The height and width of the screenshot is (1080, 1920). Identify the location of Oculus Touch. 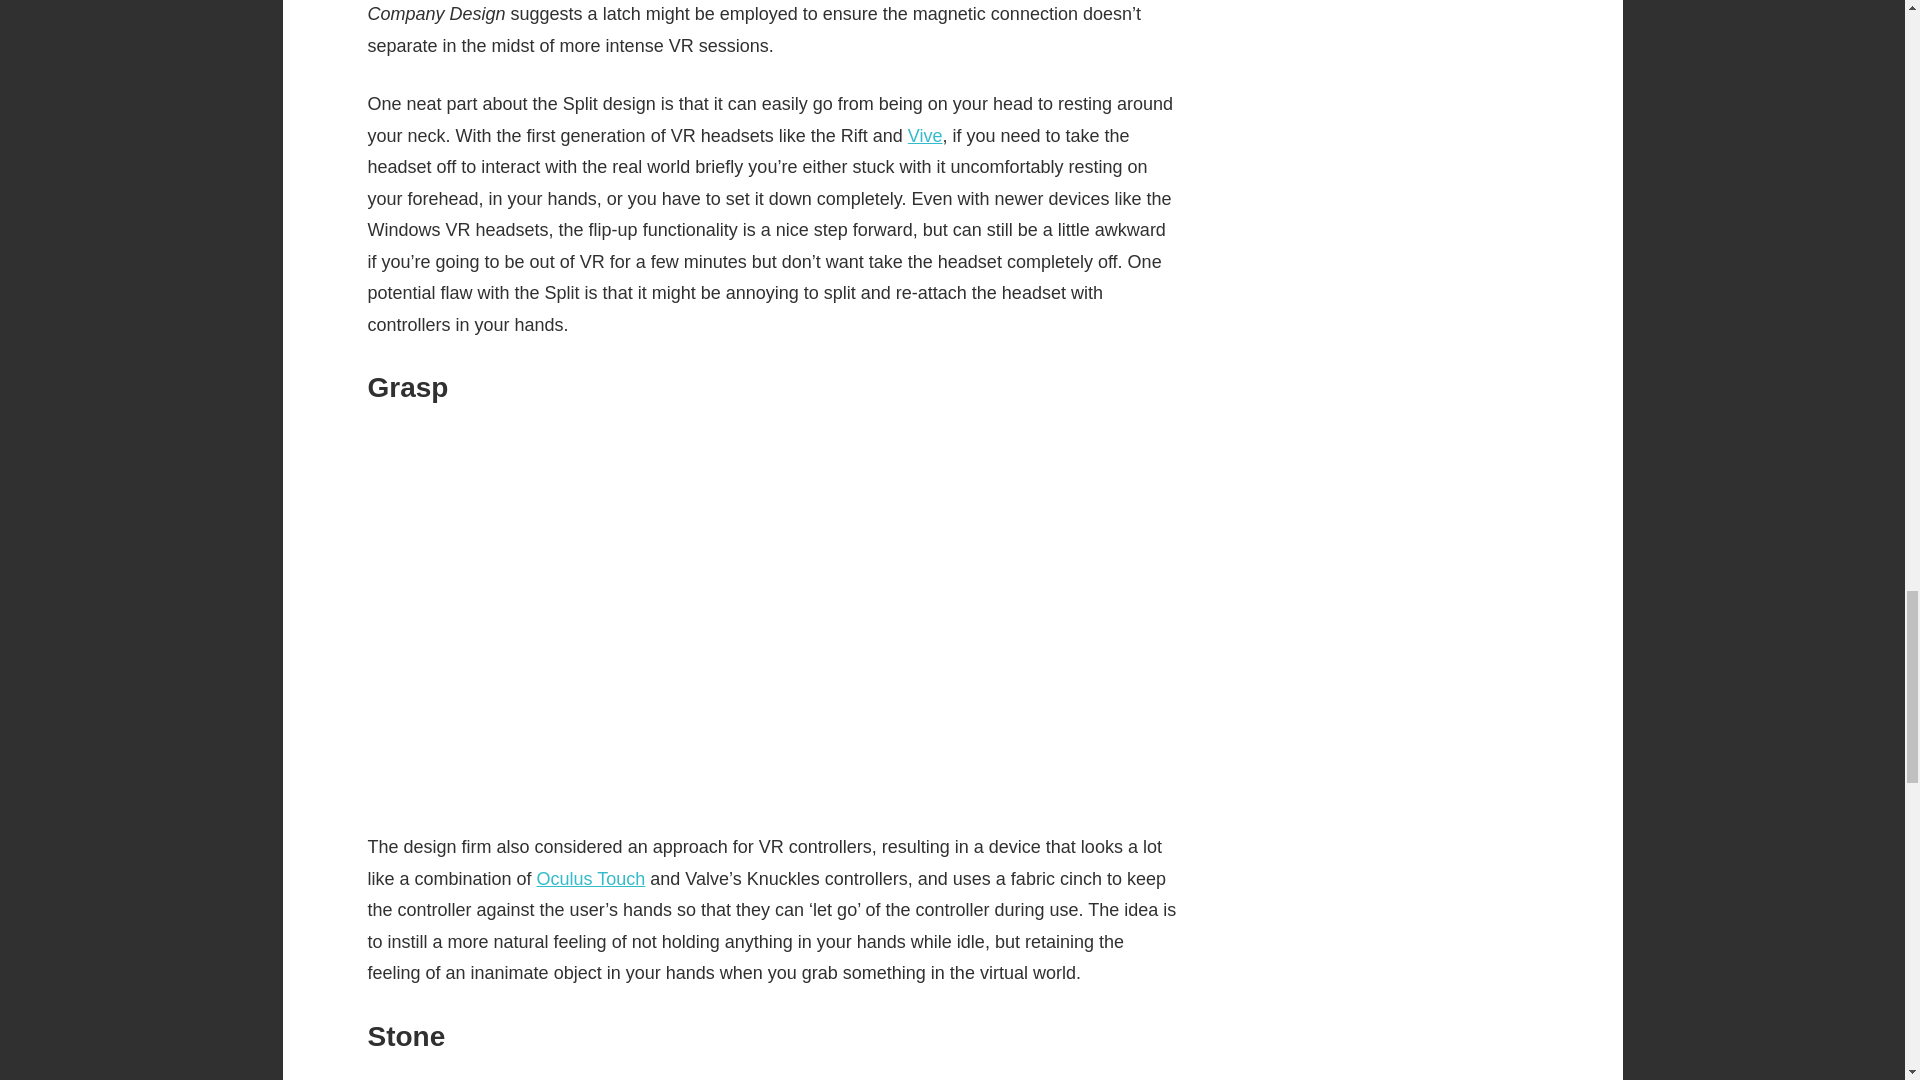
(591, 878).